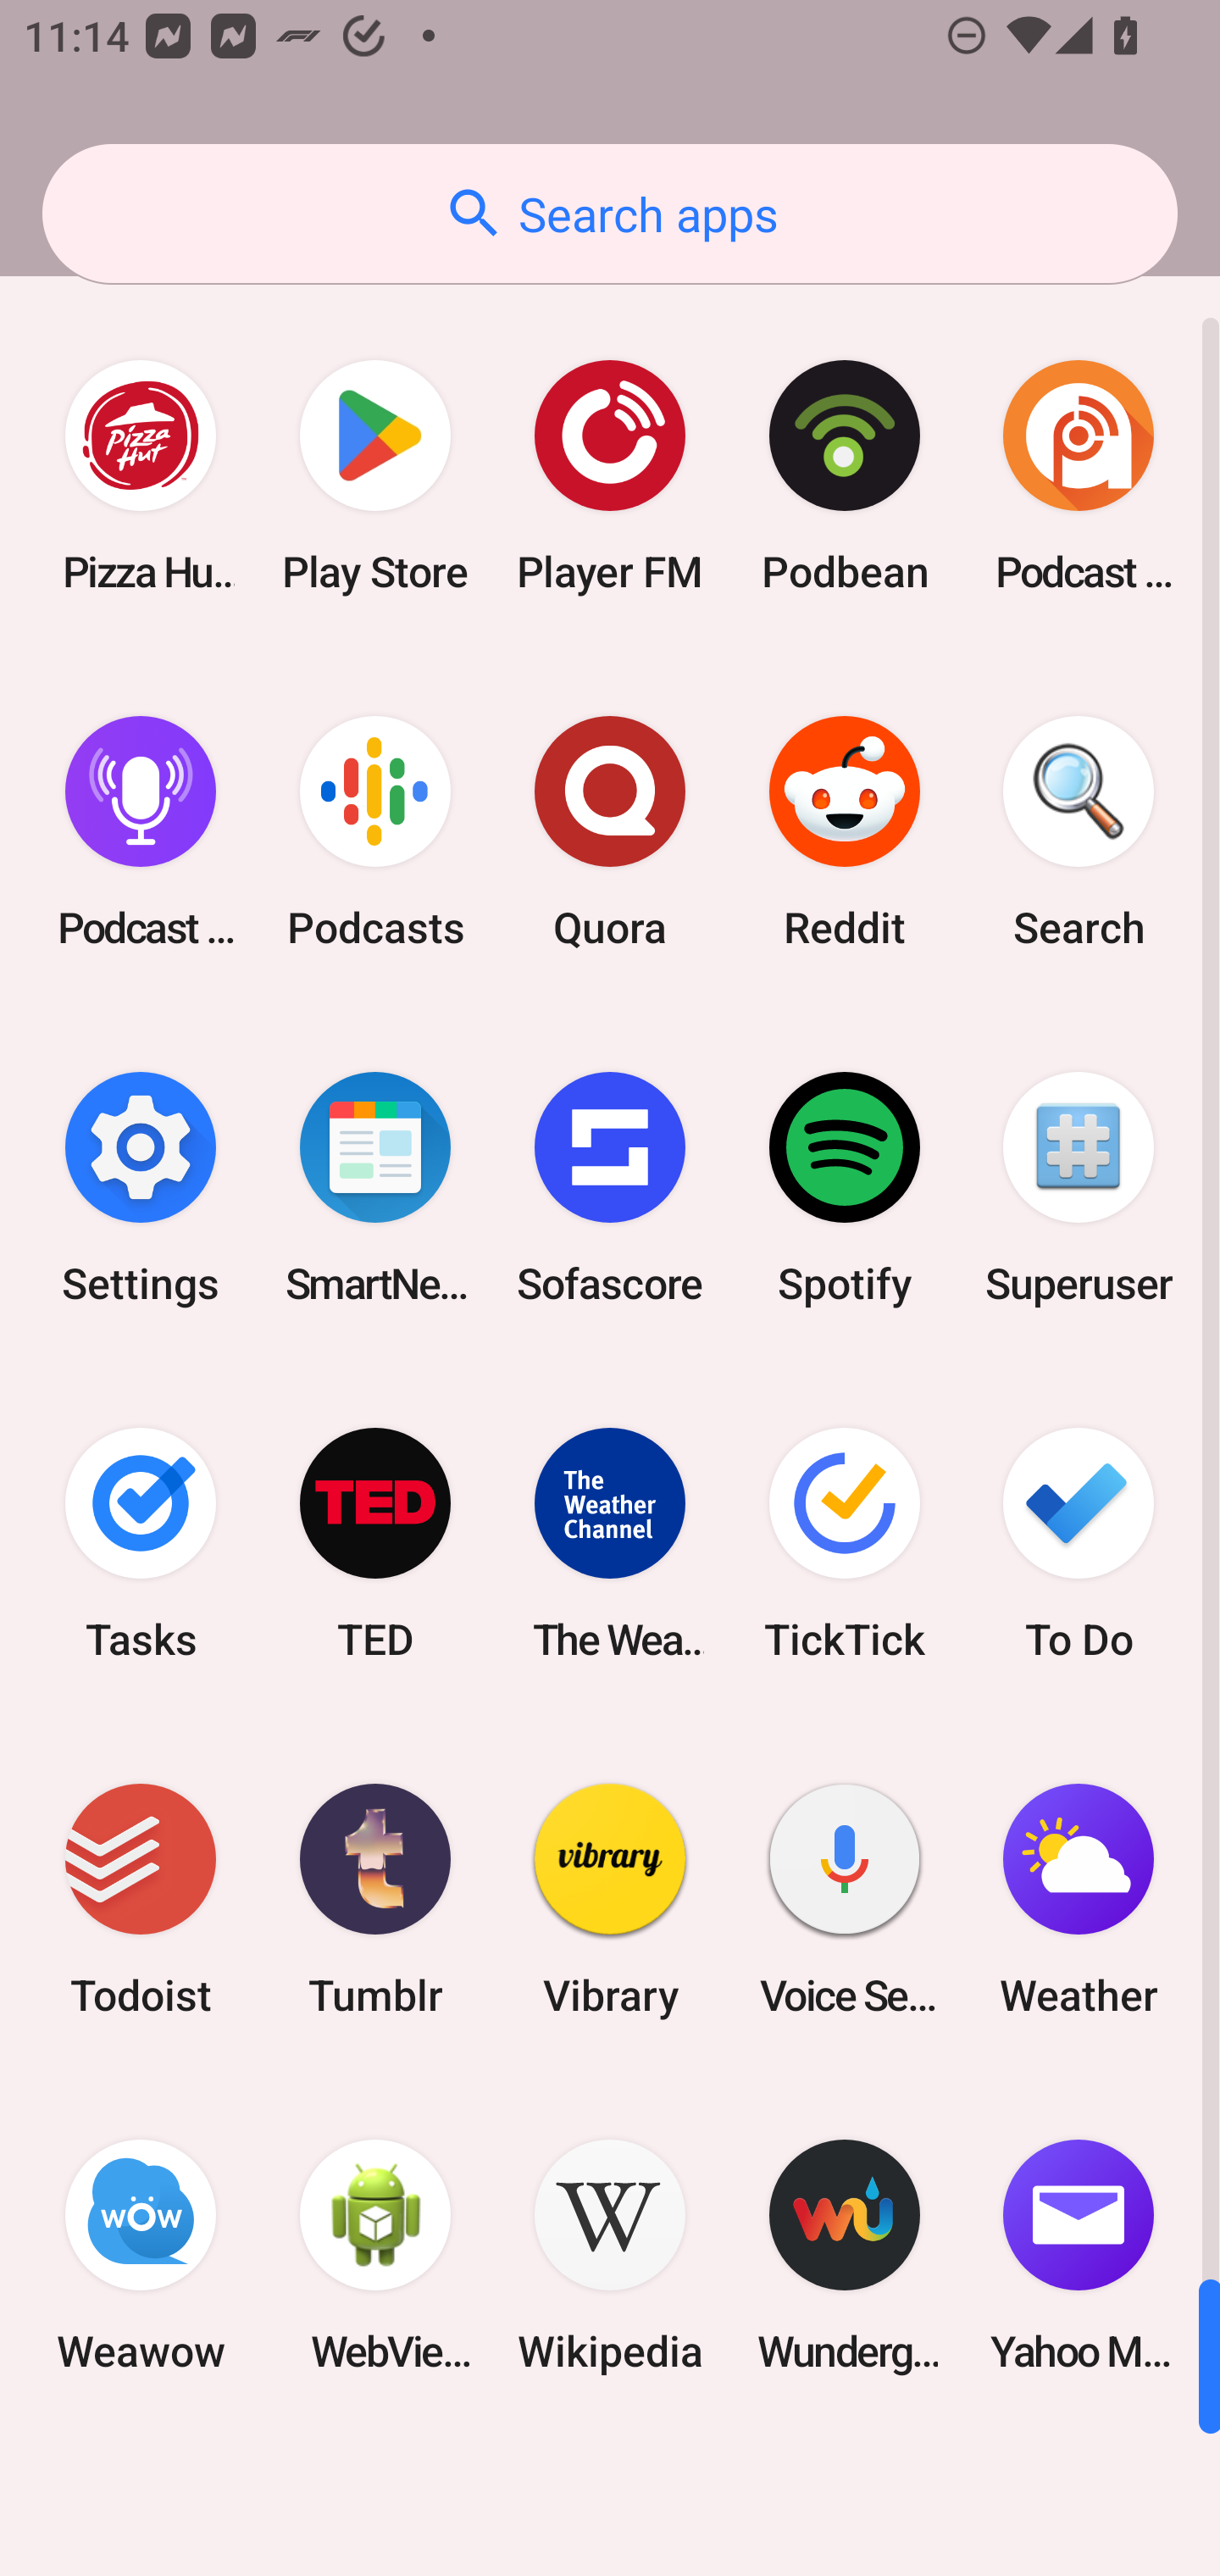  What do you see at coordinates (375, 1542) in the screenshot?
I see `TED` at bounding box center [375, 1542].